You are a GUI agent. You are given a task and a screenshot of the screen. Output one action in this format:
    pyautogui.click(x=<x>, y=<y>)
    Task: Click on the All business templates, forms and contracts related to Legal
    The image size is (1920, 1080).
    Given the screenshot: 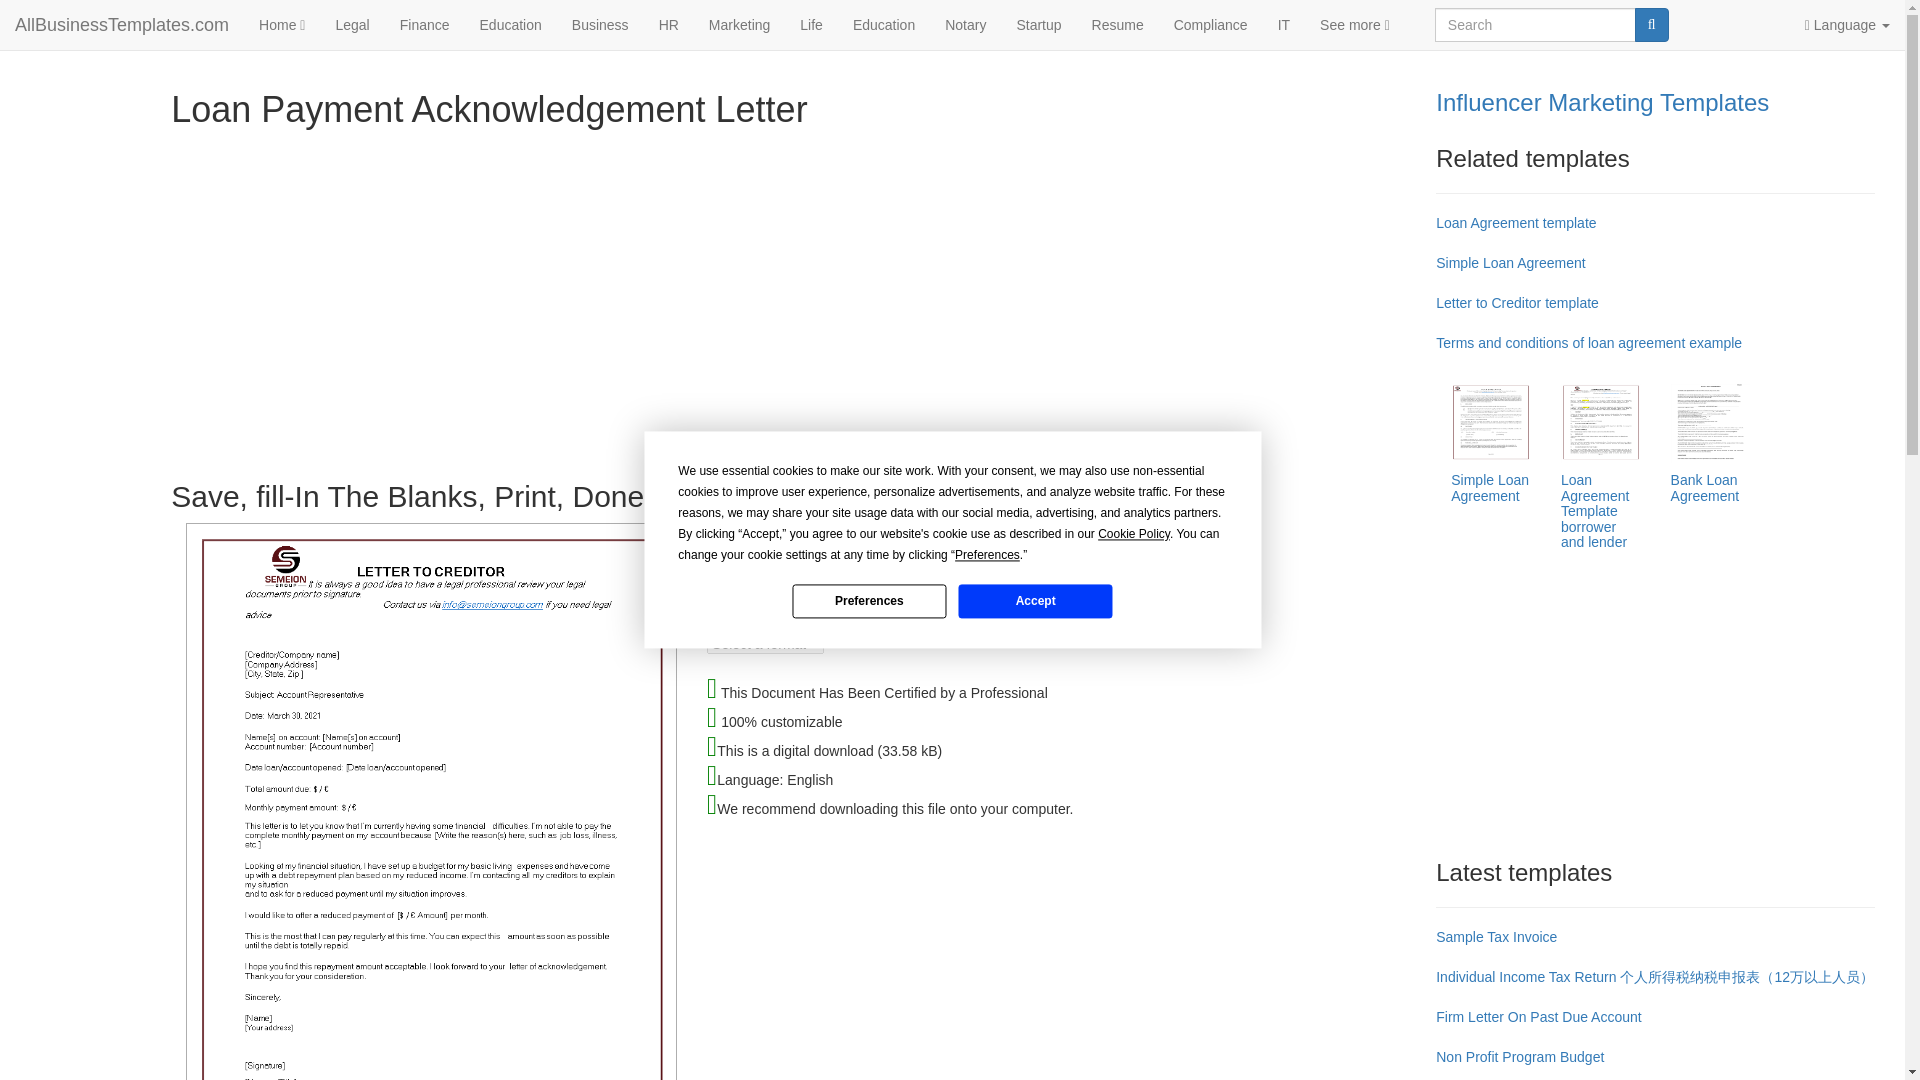 What is the action you would take?
    pyautogui.click(x=352, y=24)
    